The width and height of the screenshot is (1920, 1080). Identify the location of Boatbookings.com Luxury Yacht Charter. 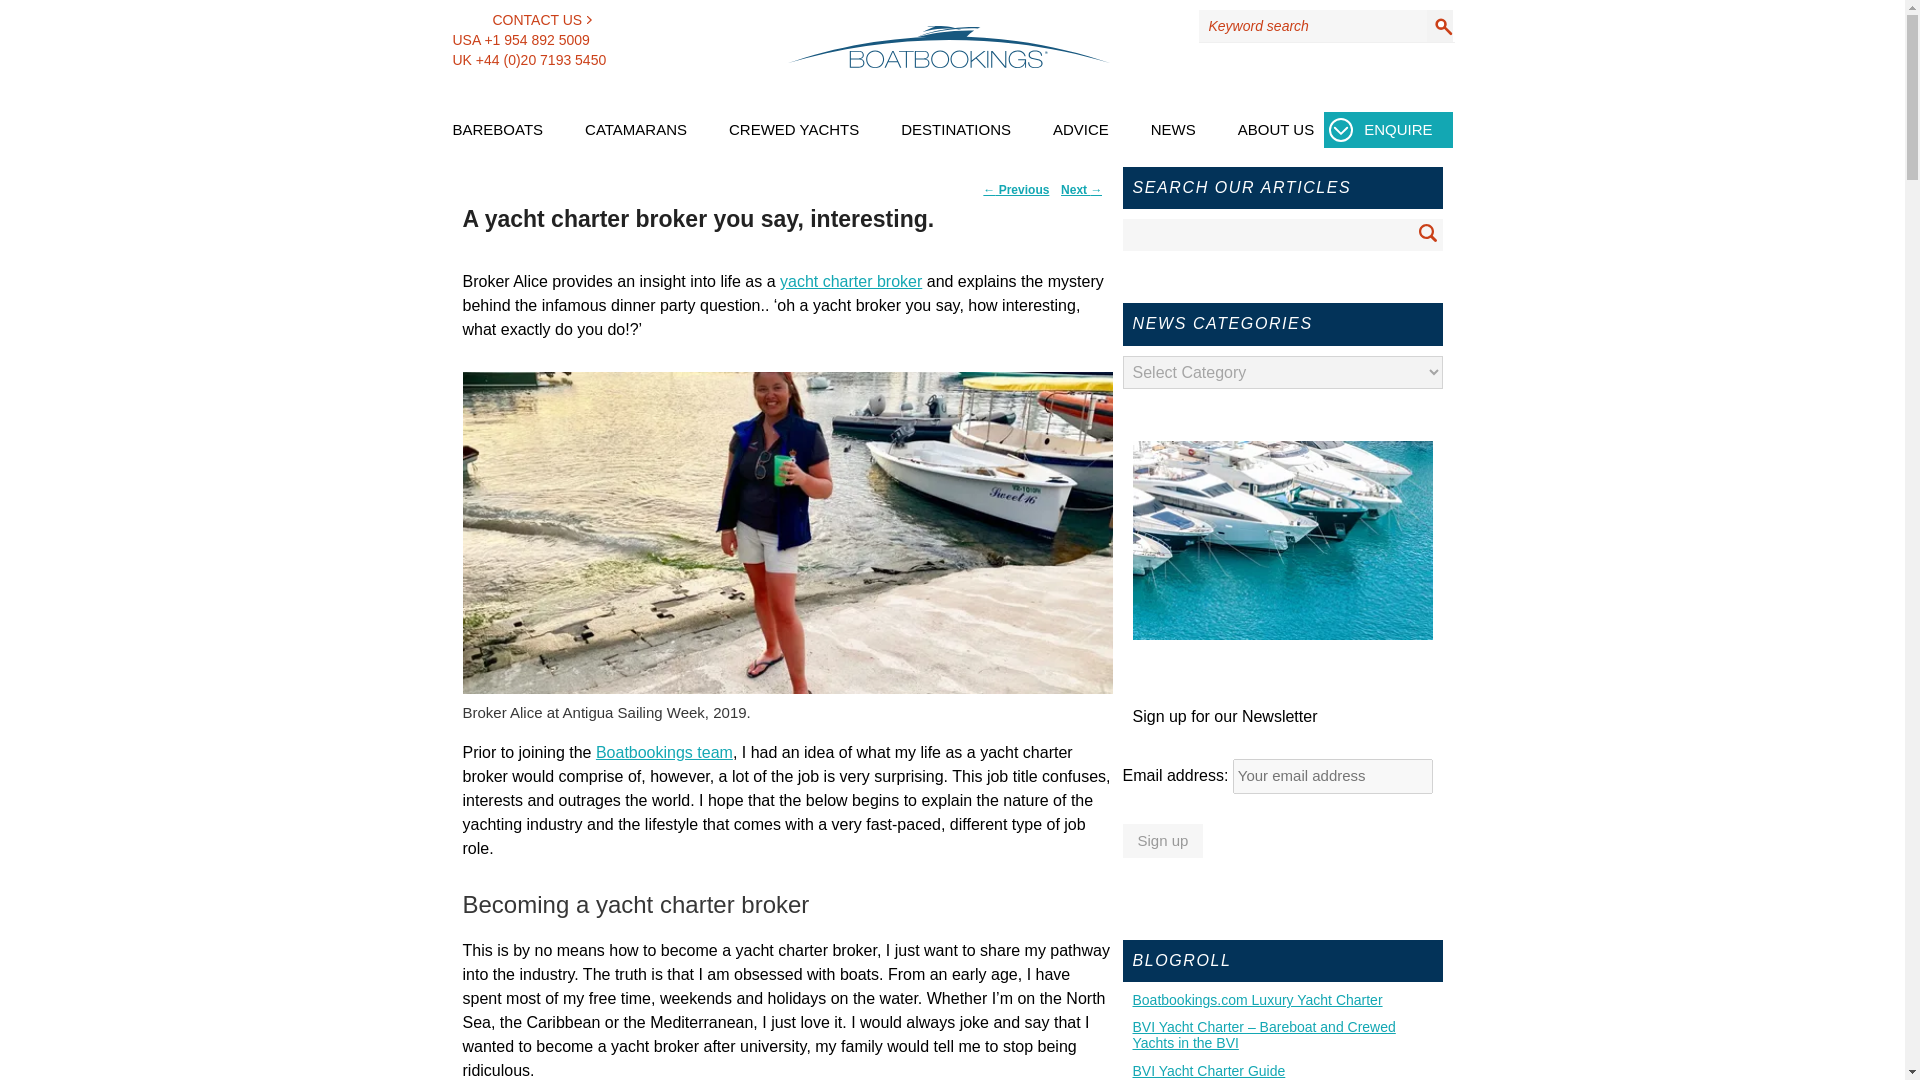
(1282, 1000).